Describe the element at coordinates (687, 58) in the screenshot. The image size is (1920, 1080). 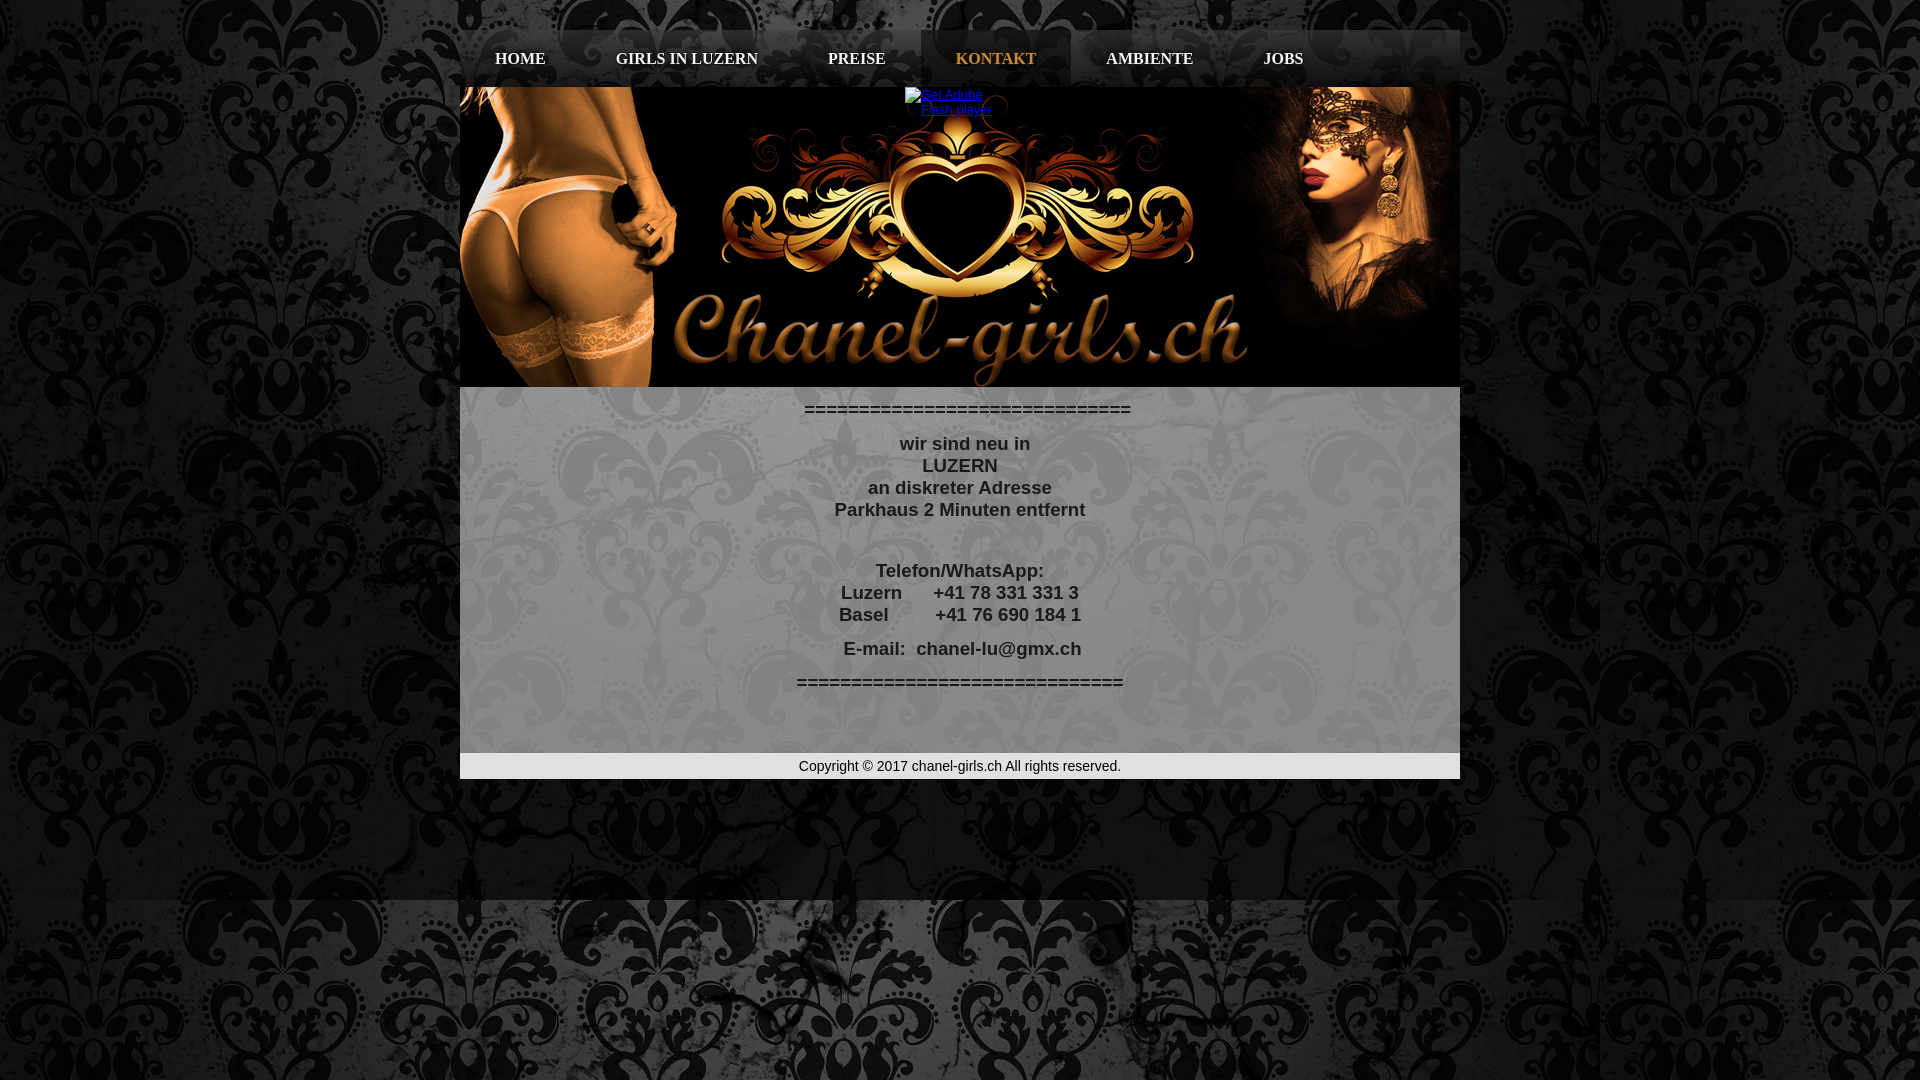
I see `GIRLS IN LUZERN` at that location.